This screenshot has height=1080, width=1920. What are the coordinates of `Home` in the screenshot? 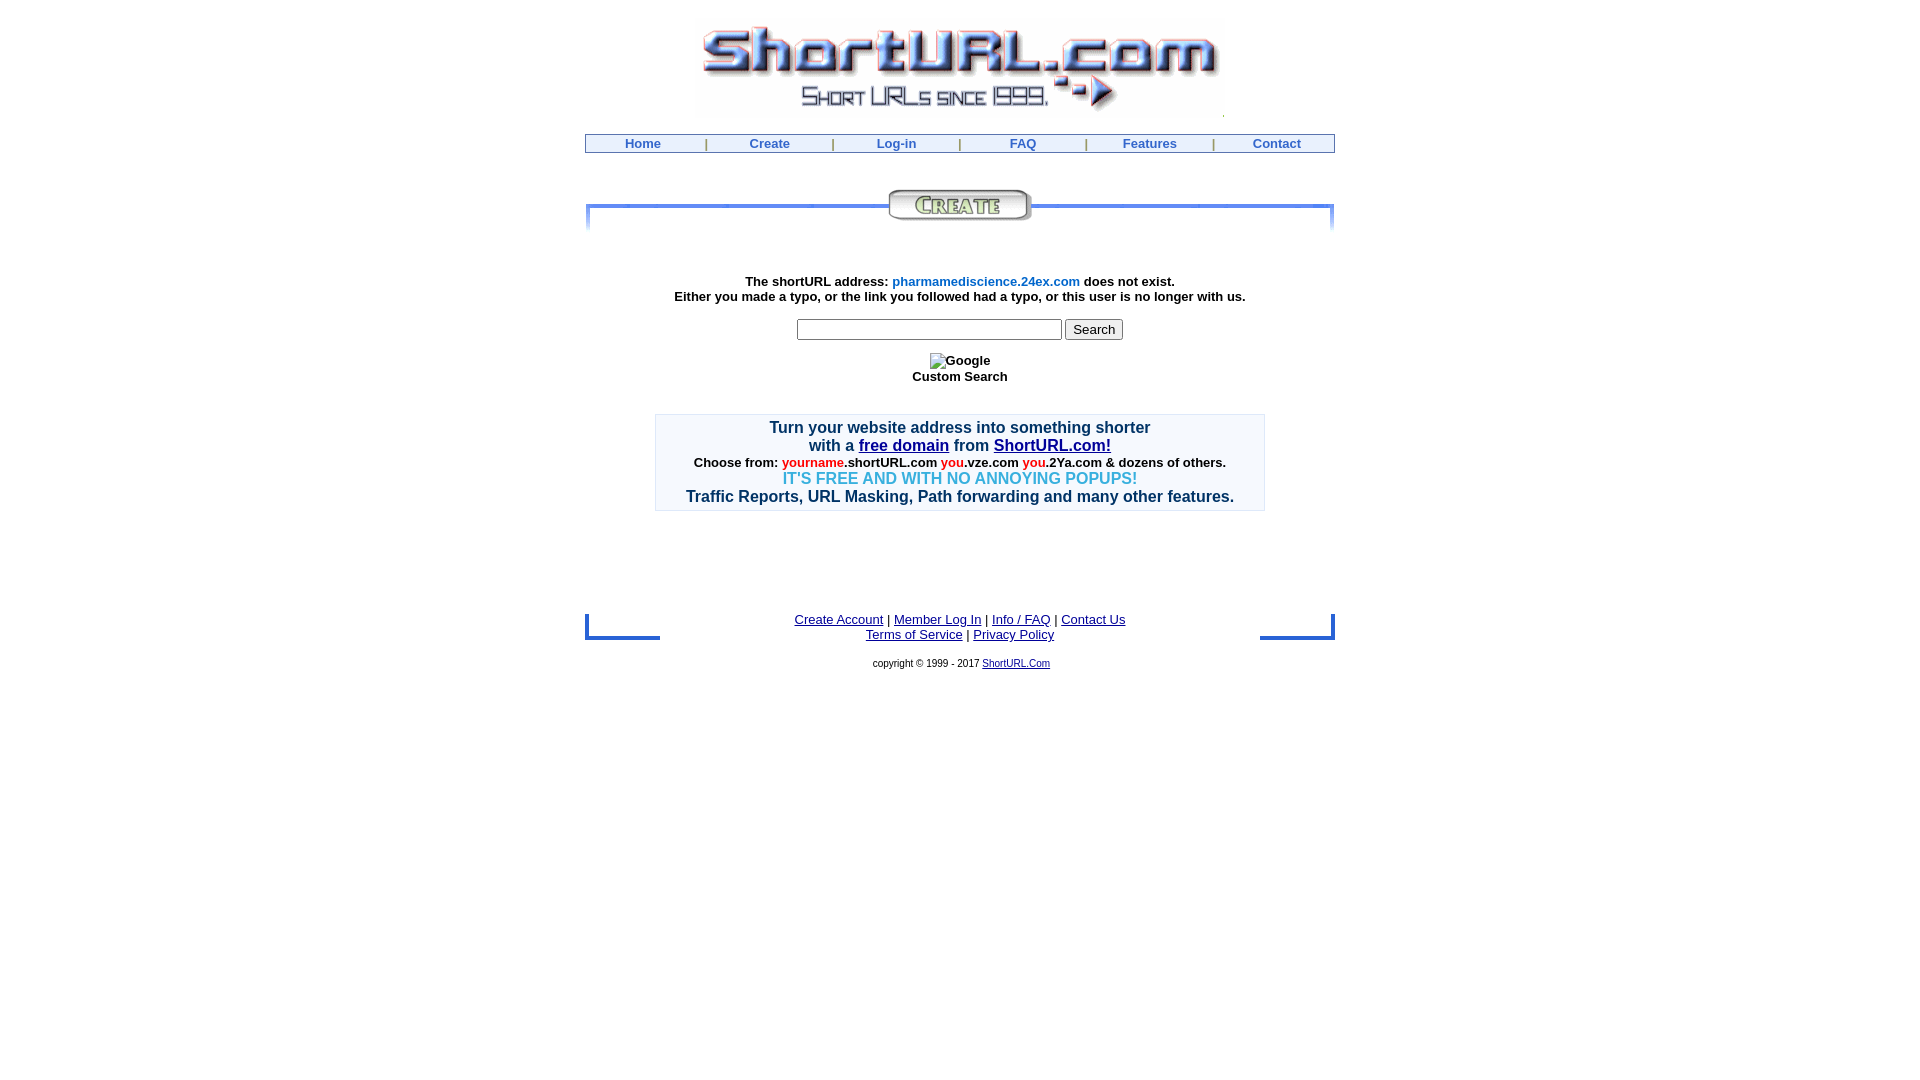 It's located at (643, 144).